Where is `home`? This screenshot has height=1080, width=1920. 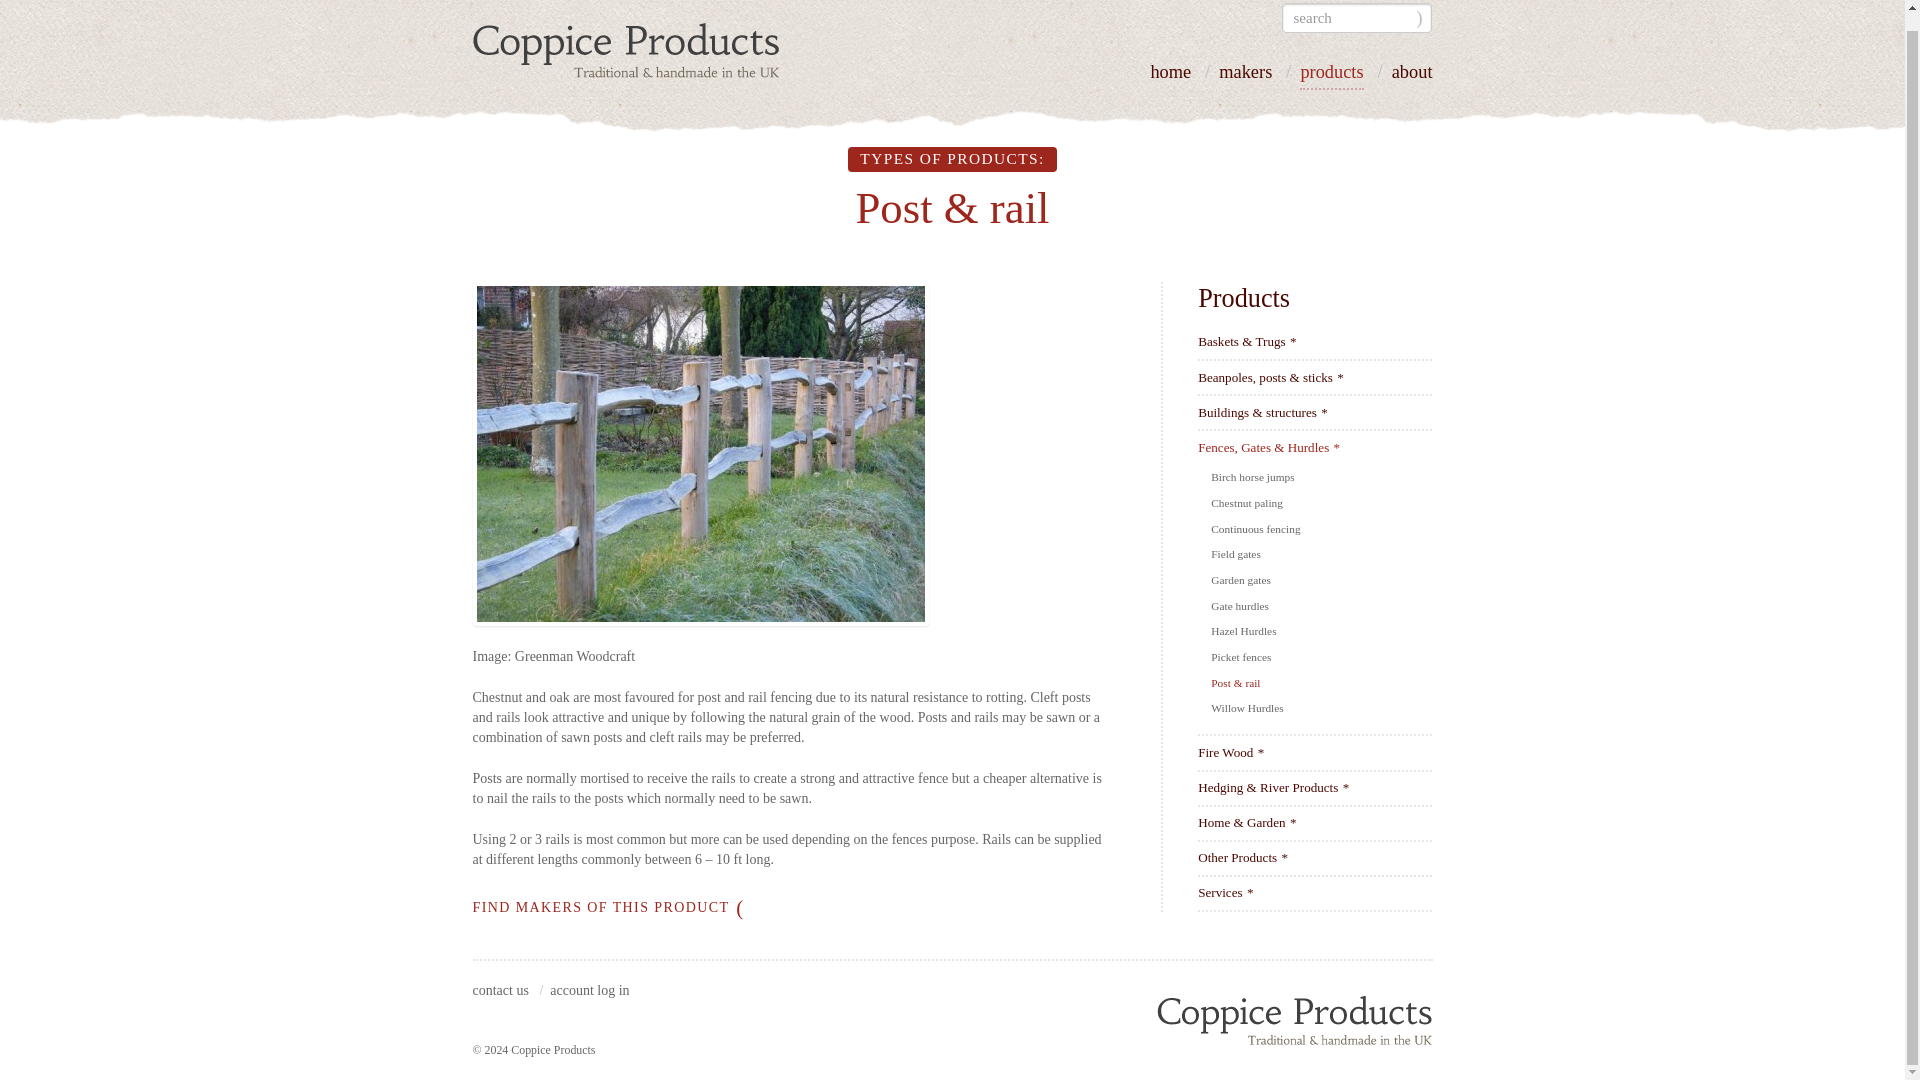
home is located at coordinates (1170, 76).